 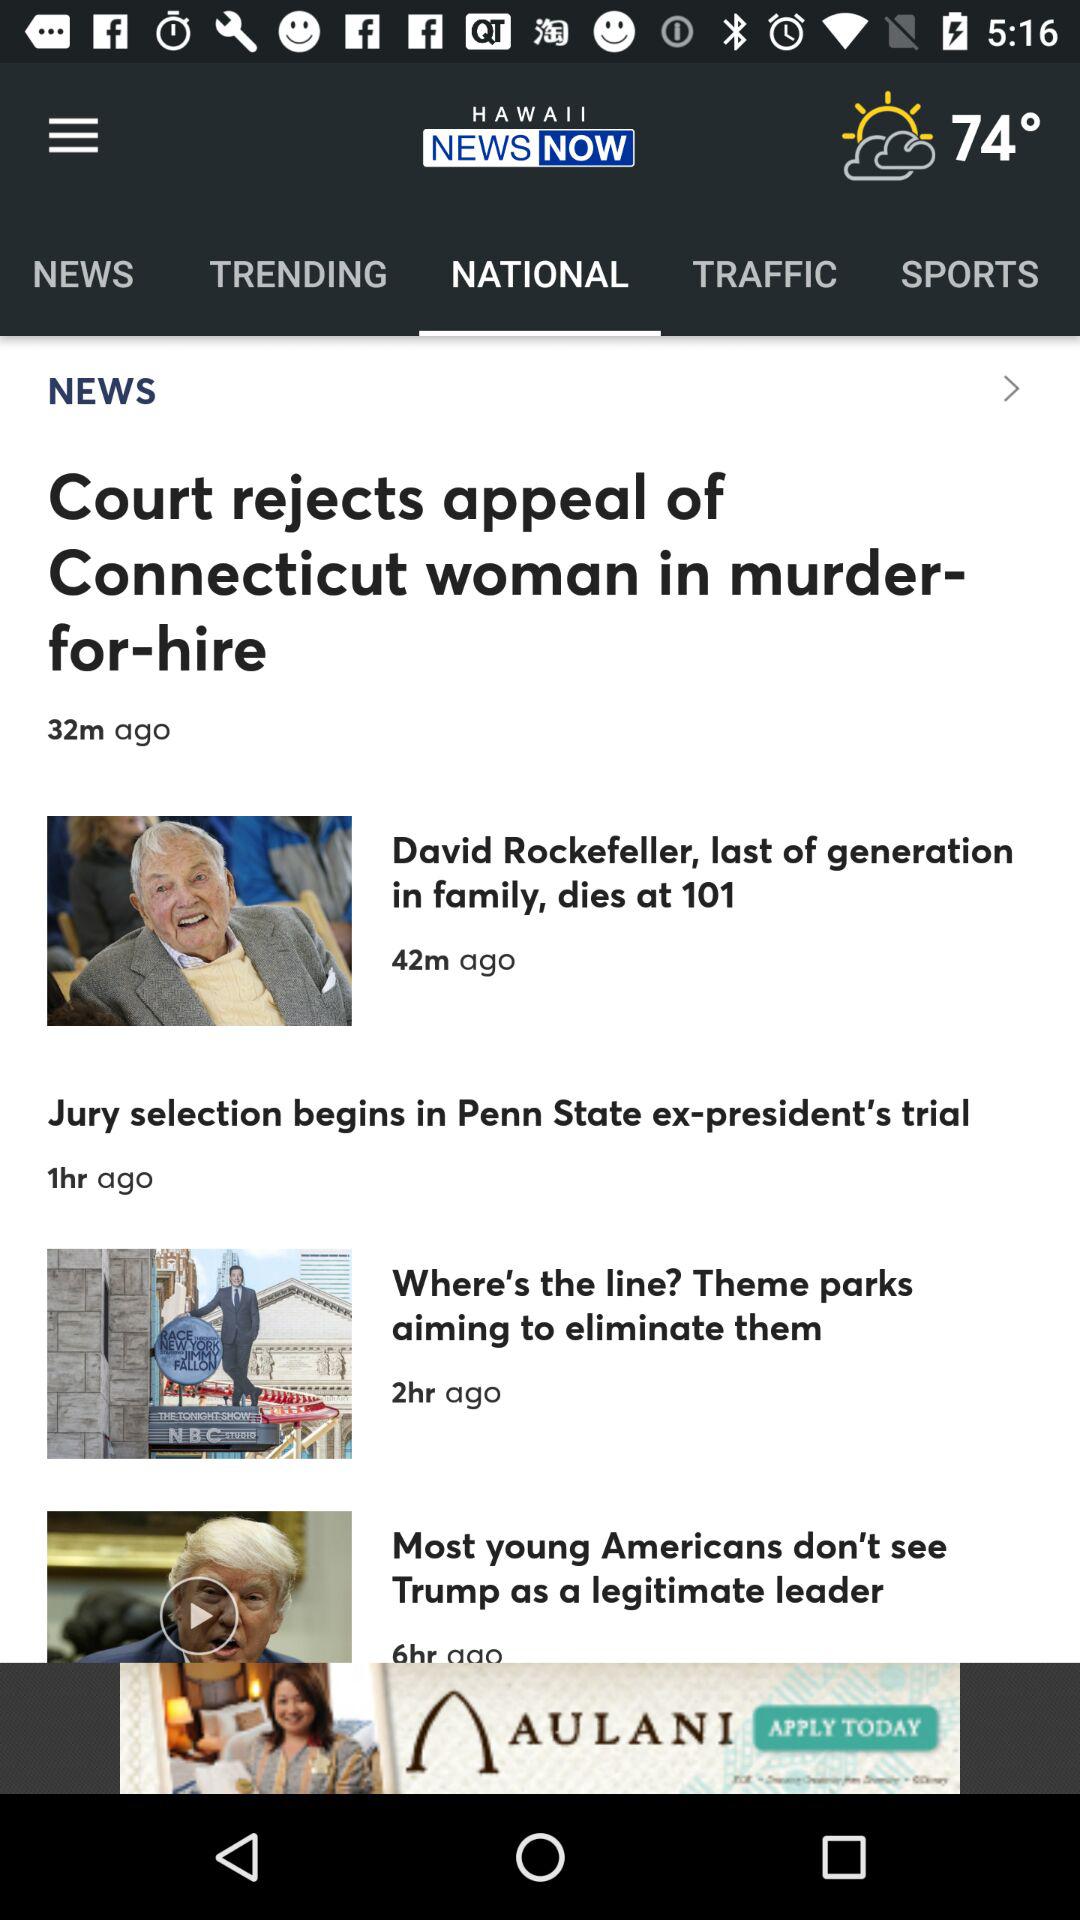 I want to click on like the add, so click(x=540, y=1728).